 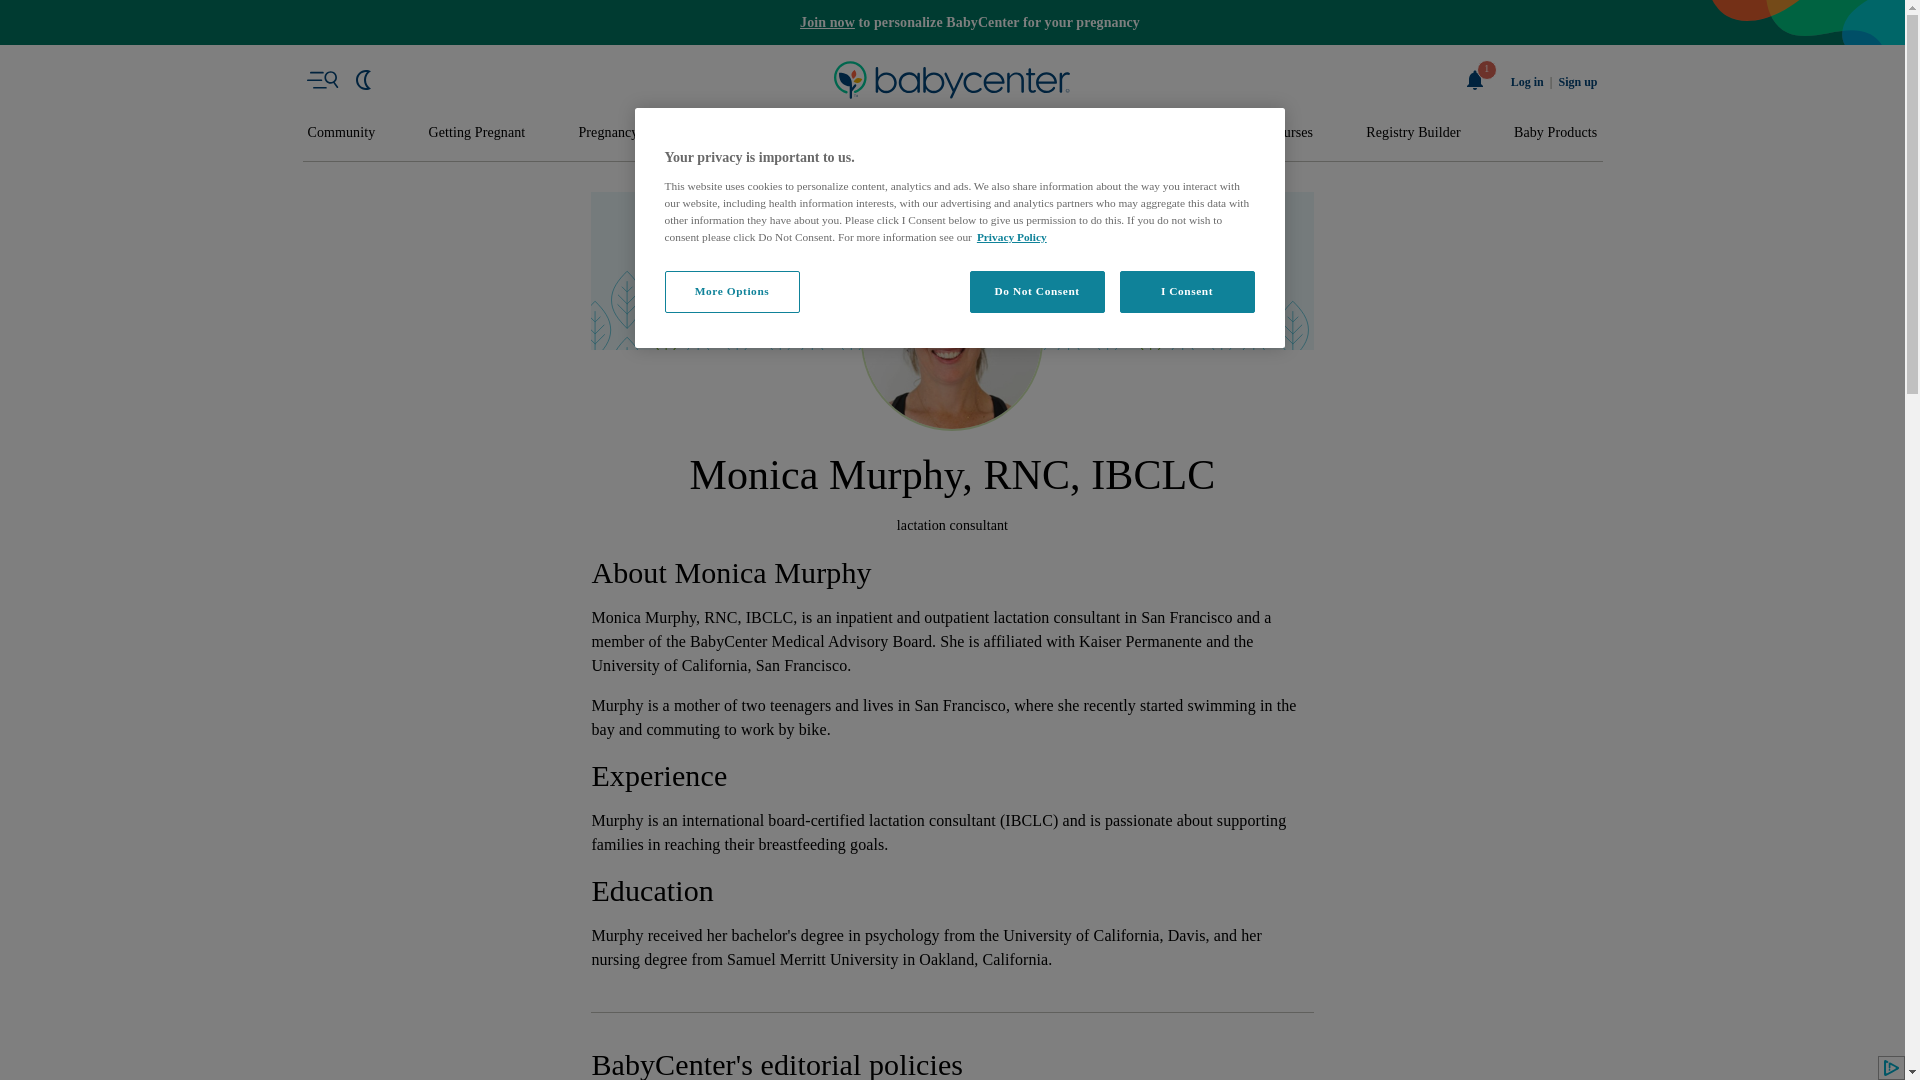 What do you see at coordinates (832, 133) in the screenshot?
I see `Baby` at bounding box center [832, 133].